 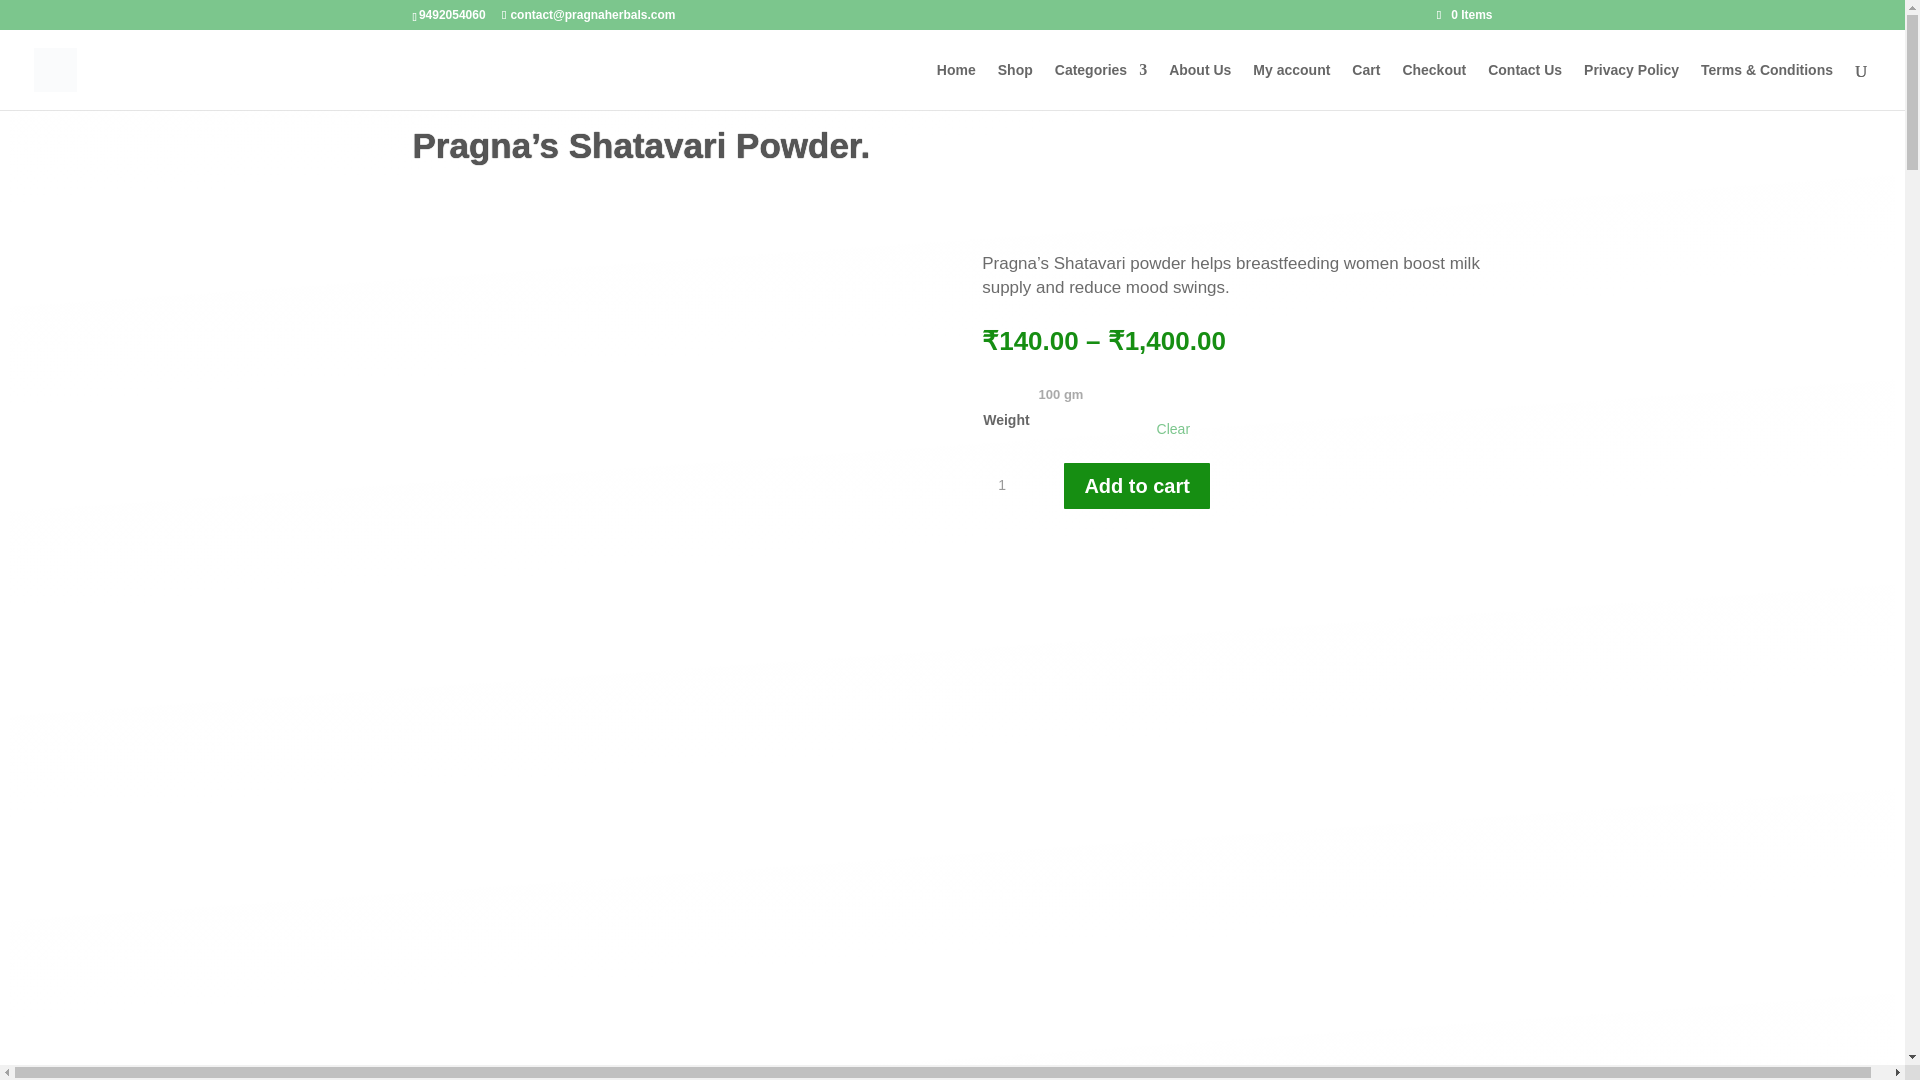 I want to click on Clear, so click(x=1174, y=429).